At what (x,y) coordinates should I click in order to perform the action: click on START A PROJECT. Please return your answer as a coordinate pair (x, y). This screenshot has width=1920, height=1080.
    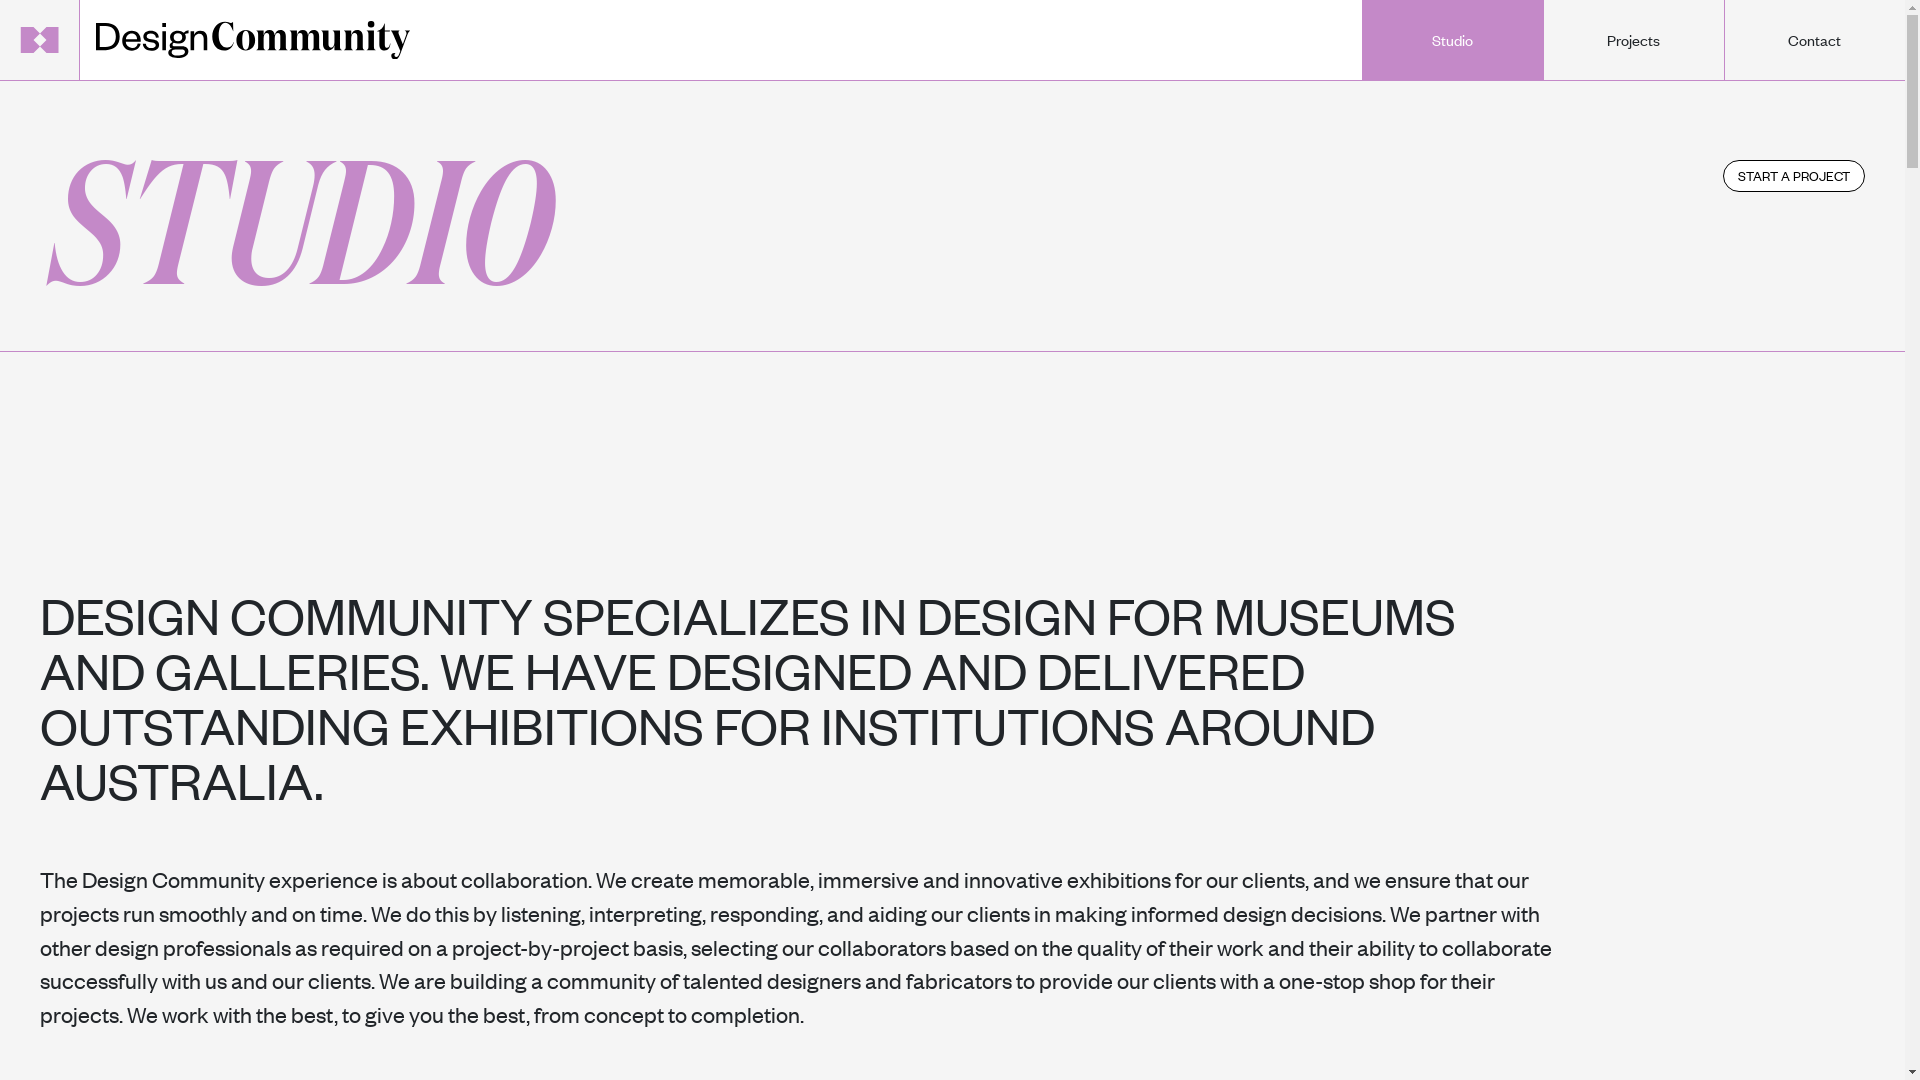
    Looking at the image, I should click on (1794, 176).